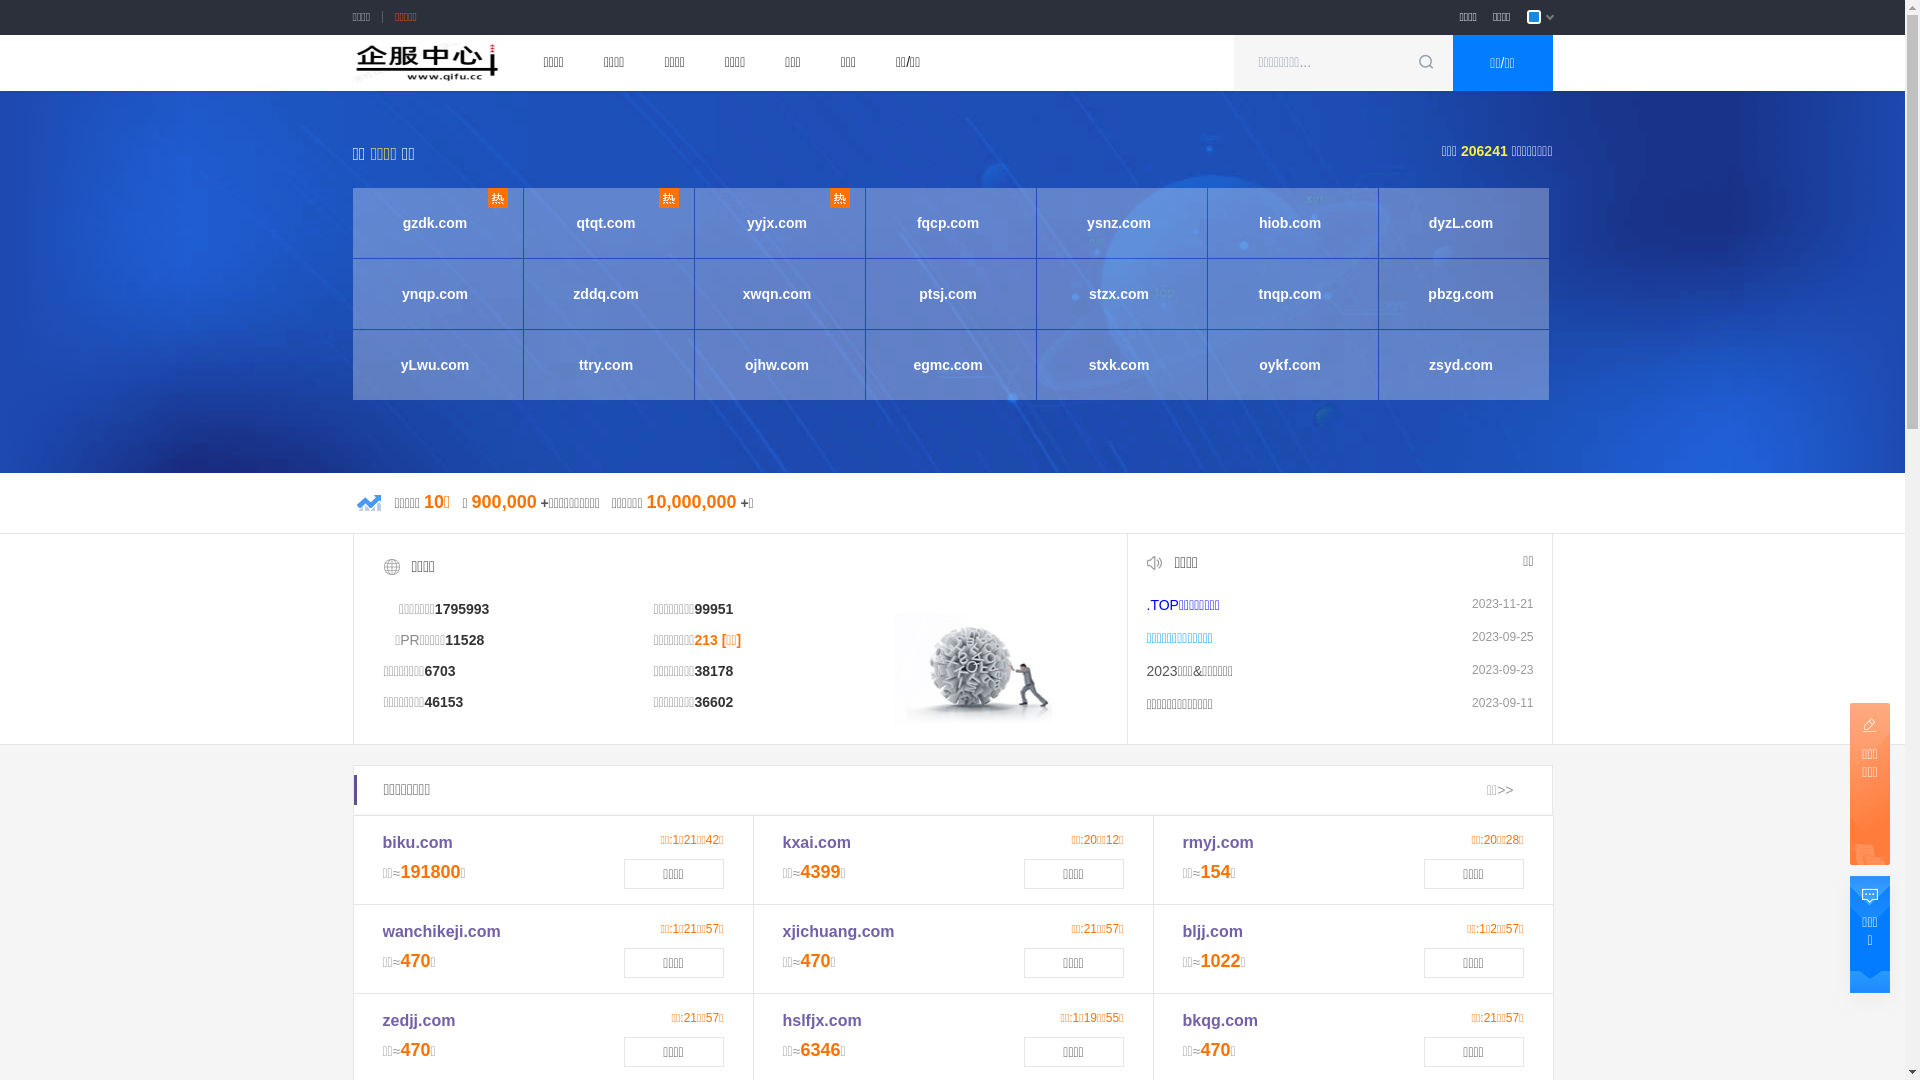  What do you see at coordinates (606, 294) in the screenshot?
I see `zddq.com` at bounding box center [606, 294].